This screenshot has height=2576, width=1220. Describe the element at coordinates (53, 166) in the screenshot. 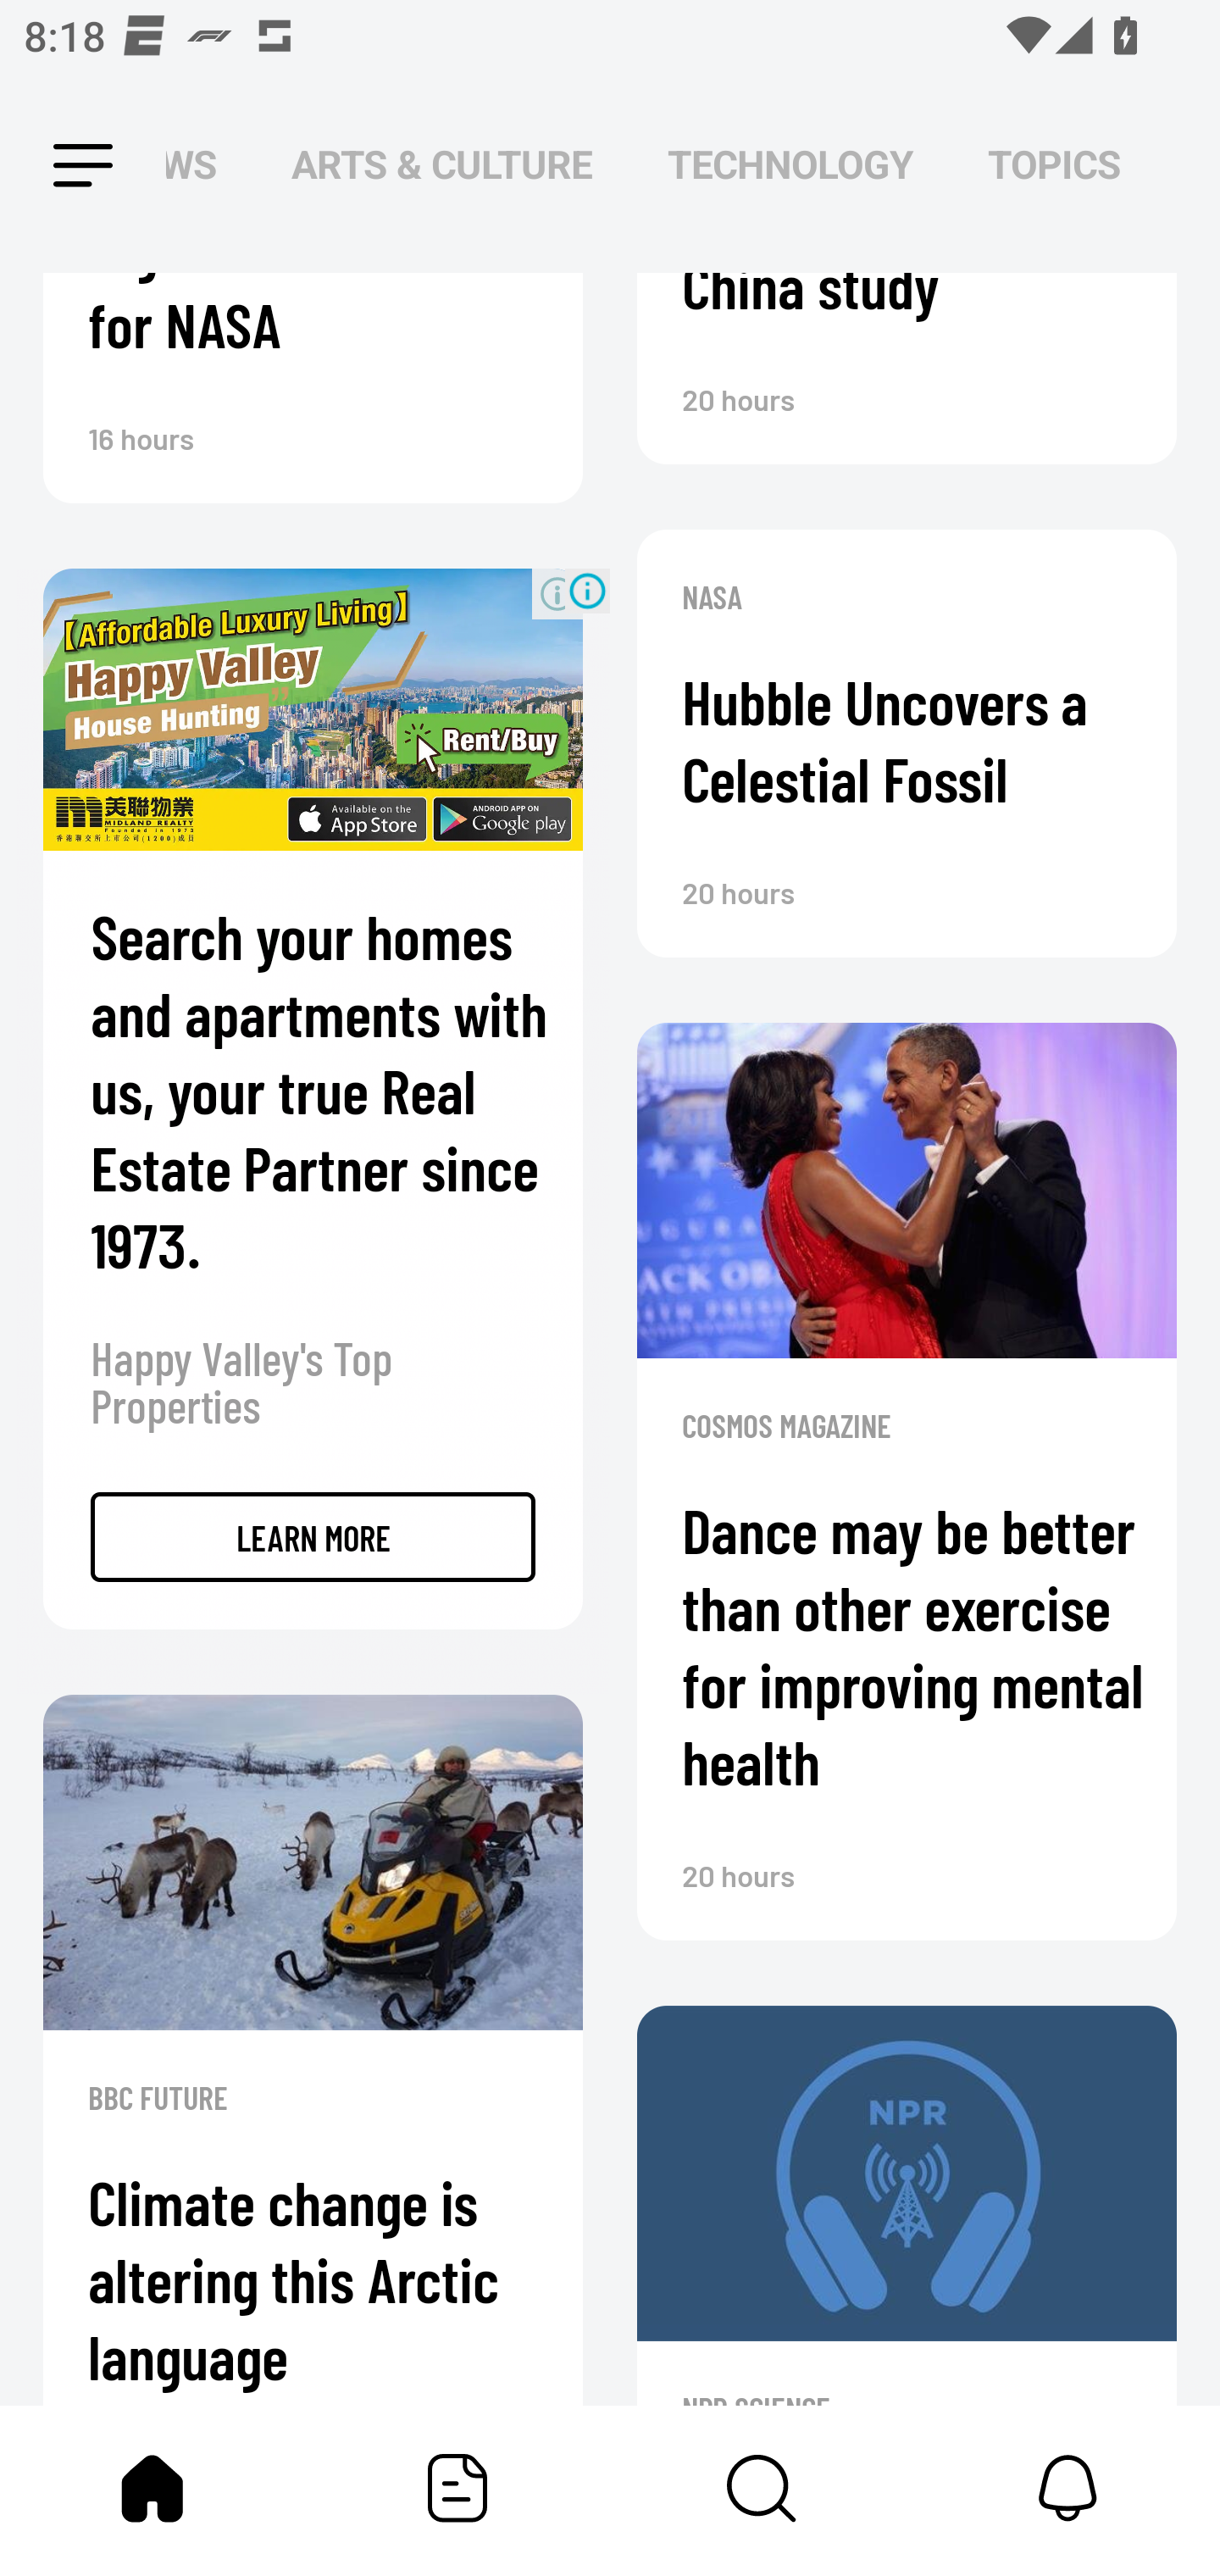

I see `Leading Icon` at that location.